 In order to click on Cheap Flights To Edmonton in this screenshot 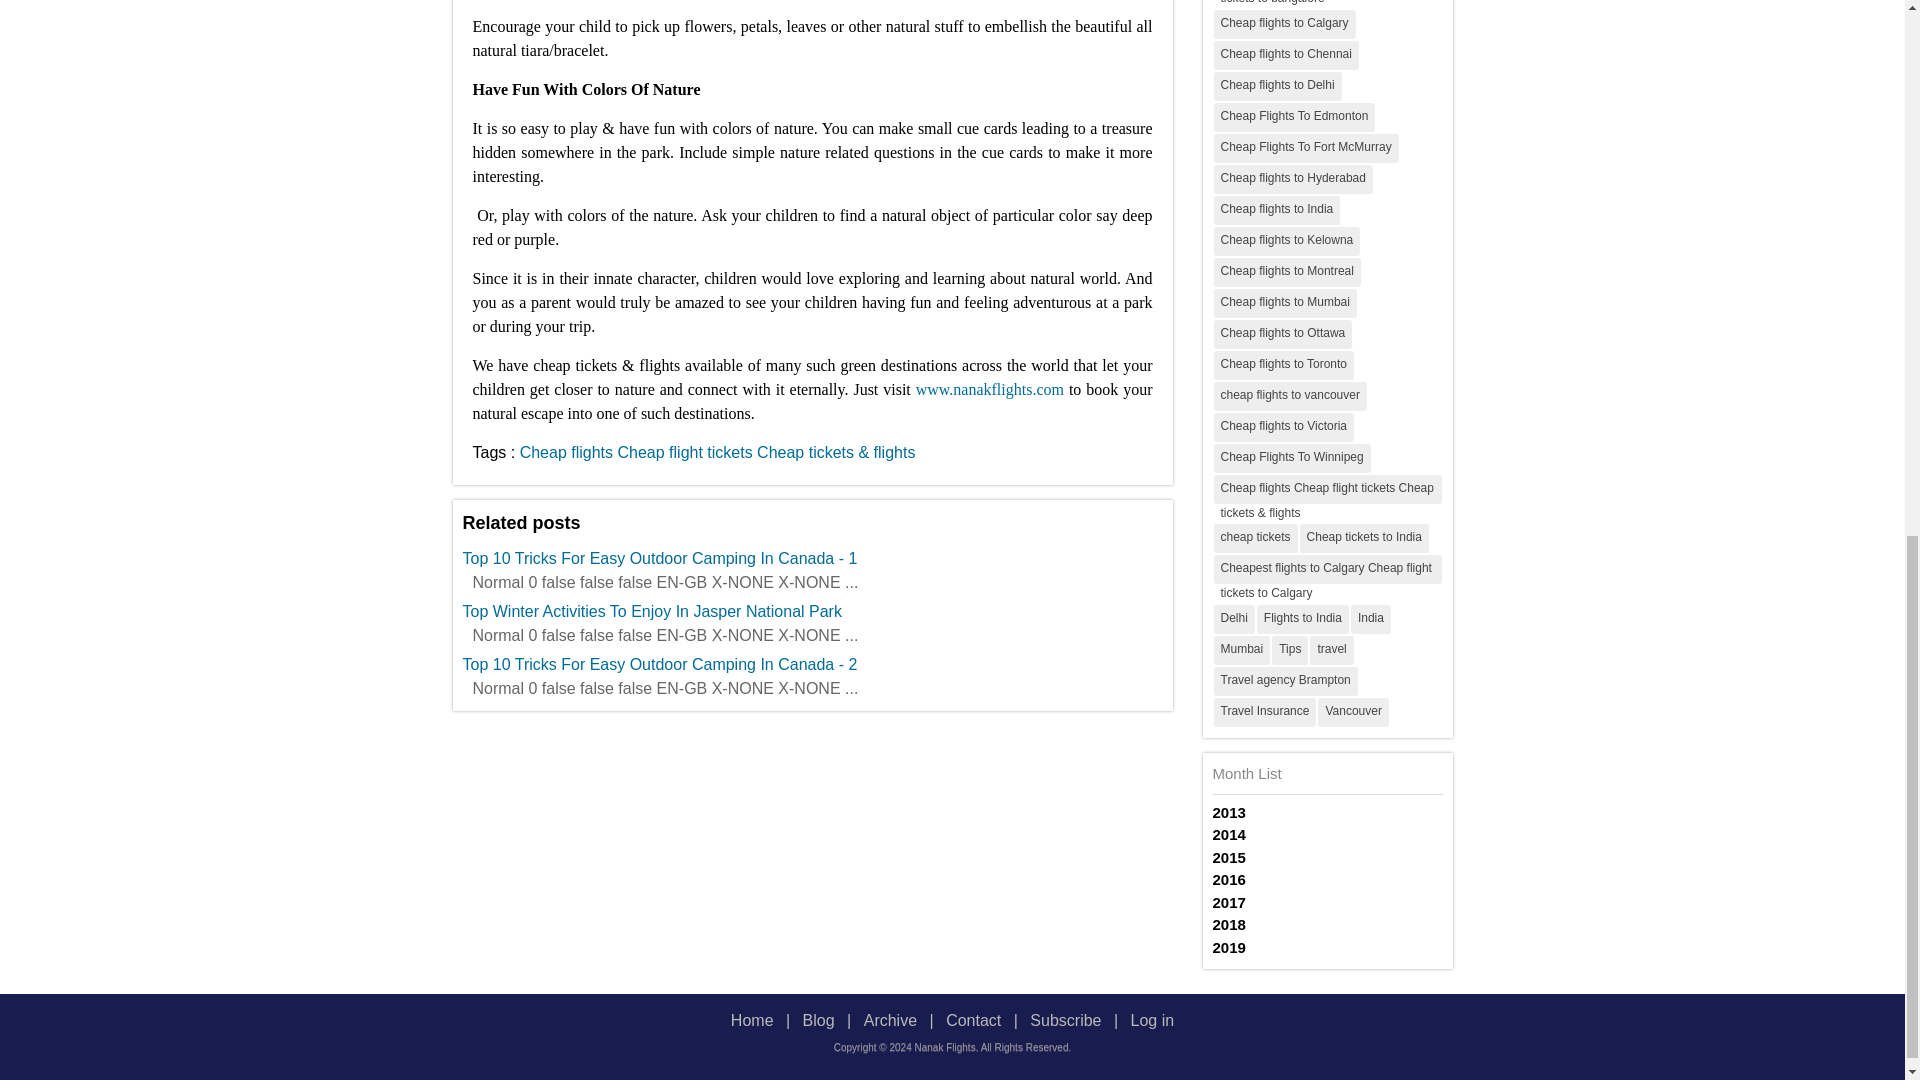, I will do `click(1294, 116)`.